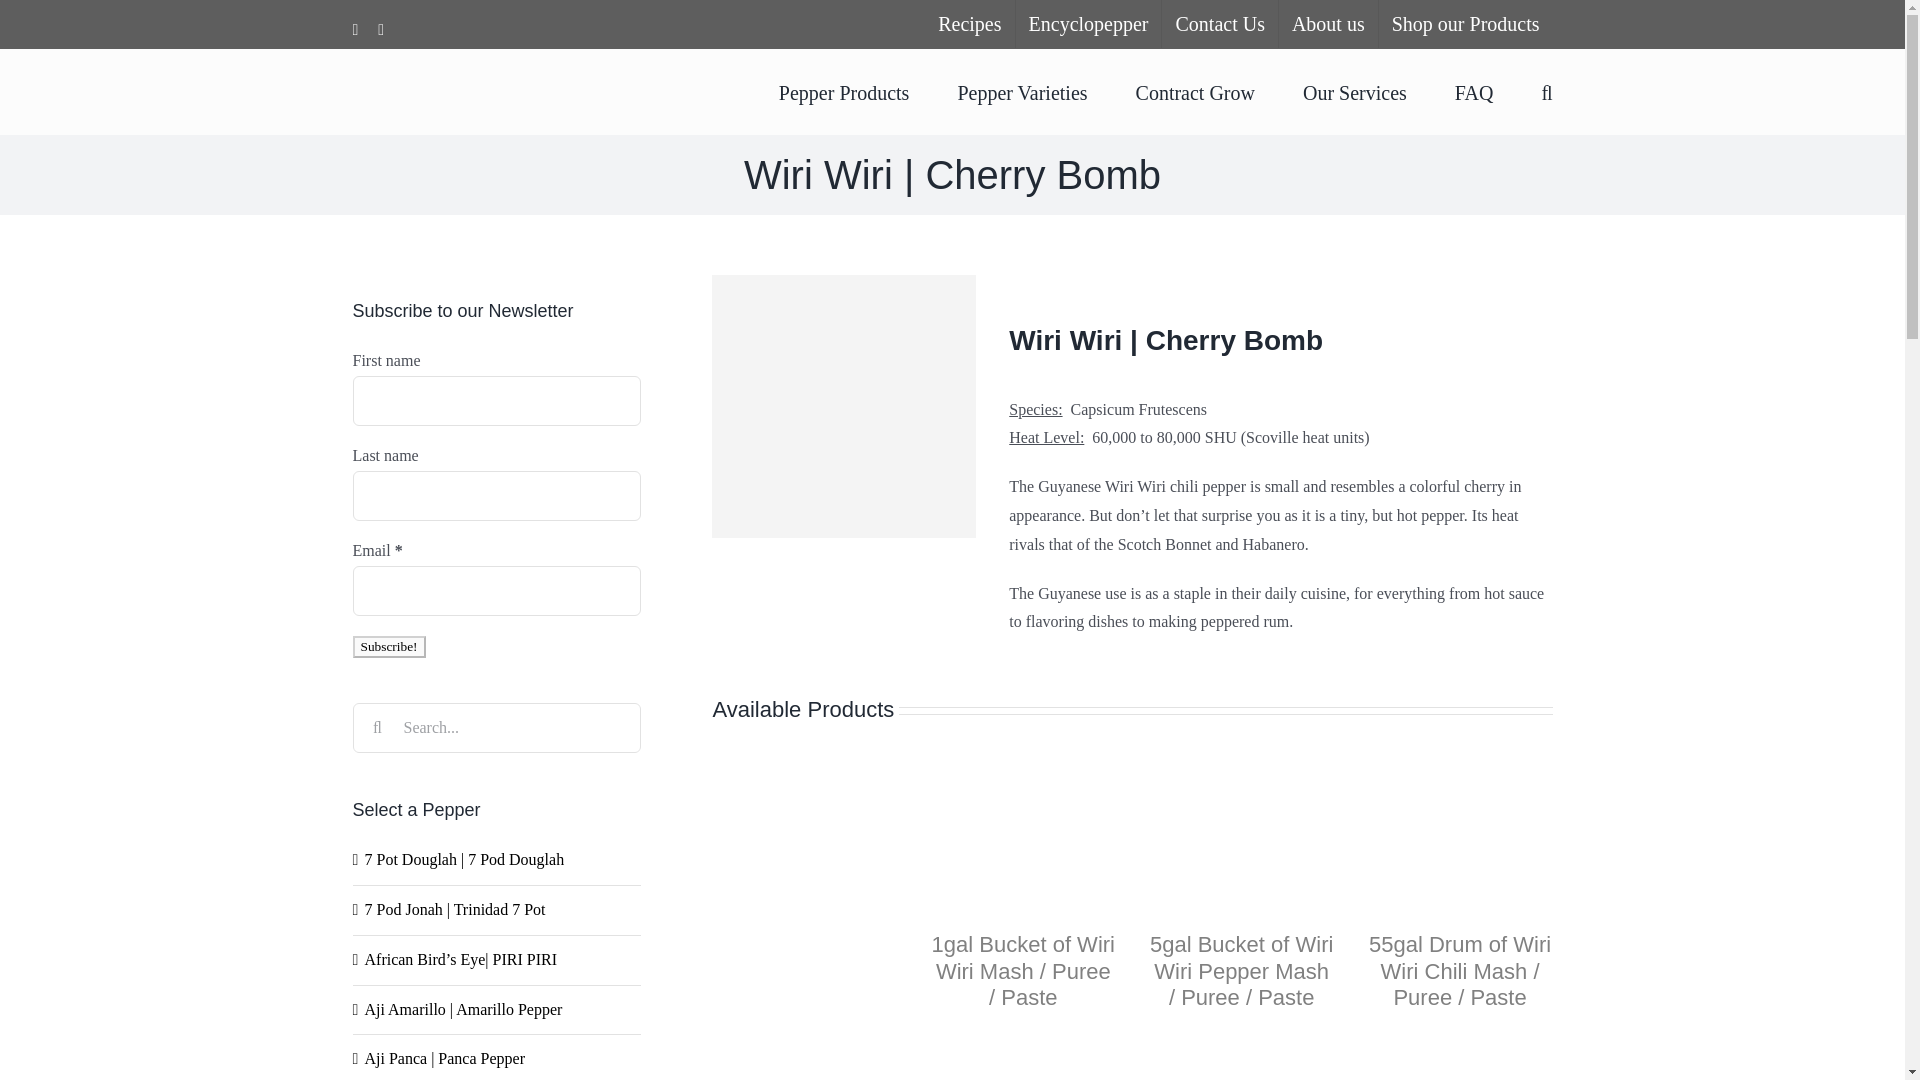 Image resolution: width=1920 pixels, height=1080 pixels. I want to click on Encyclopepper, so click(1088, 24).